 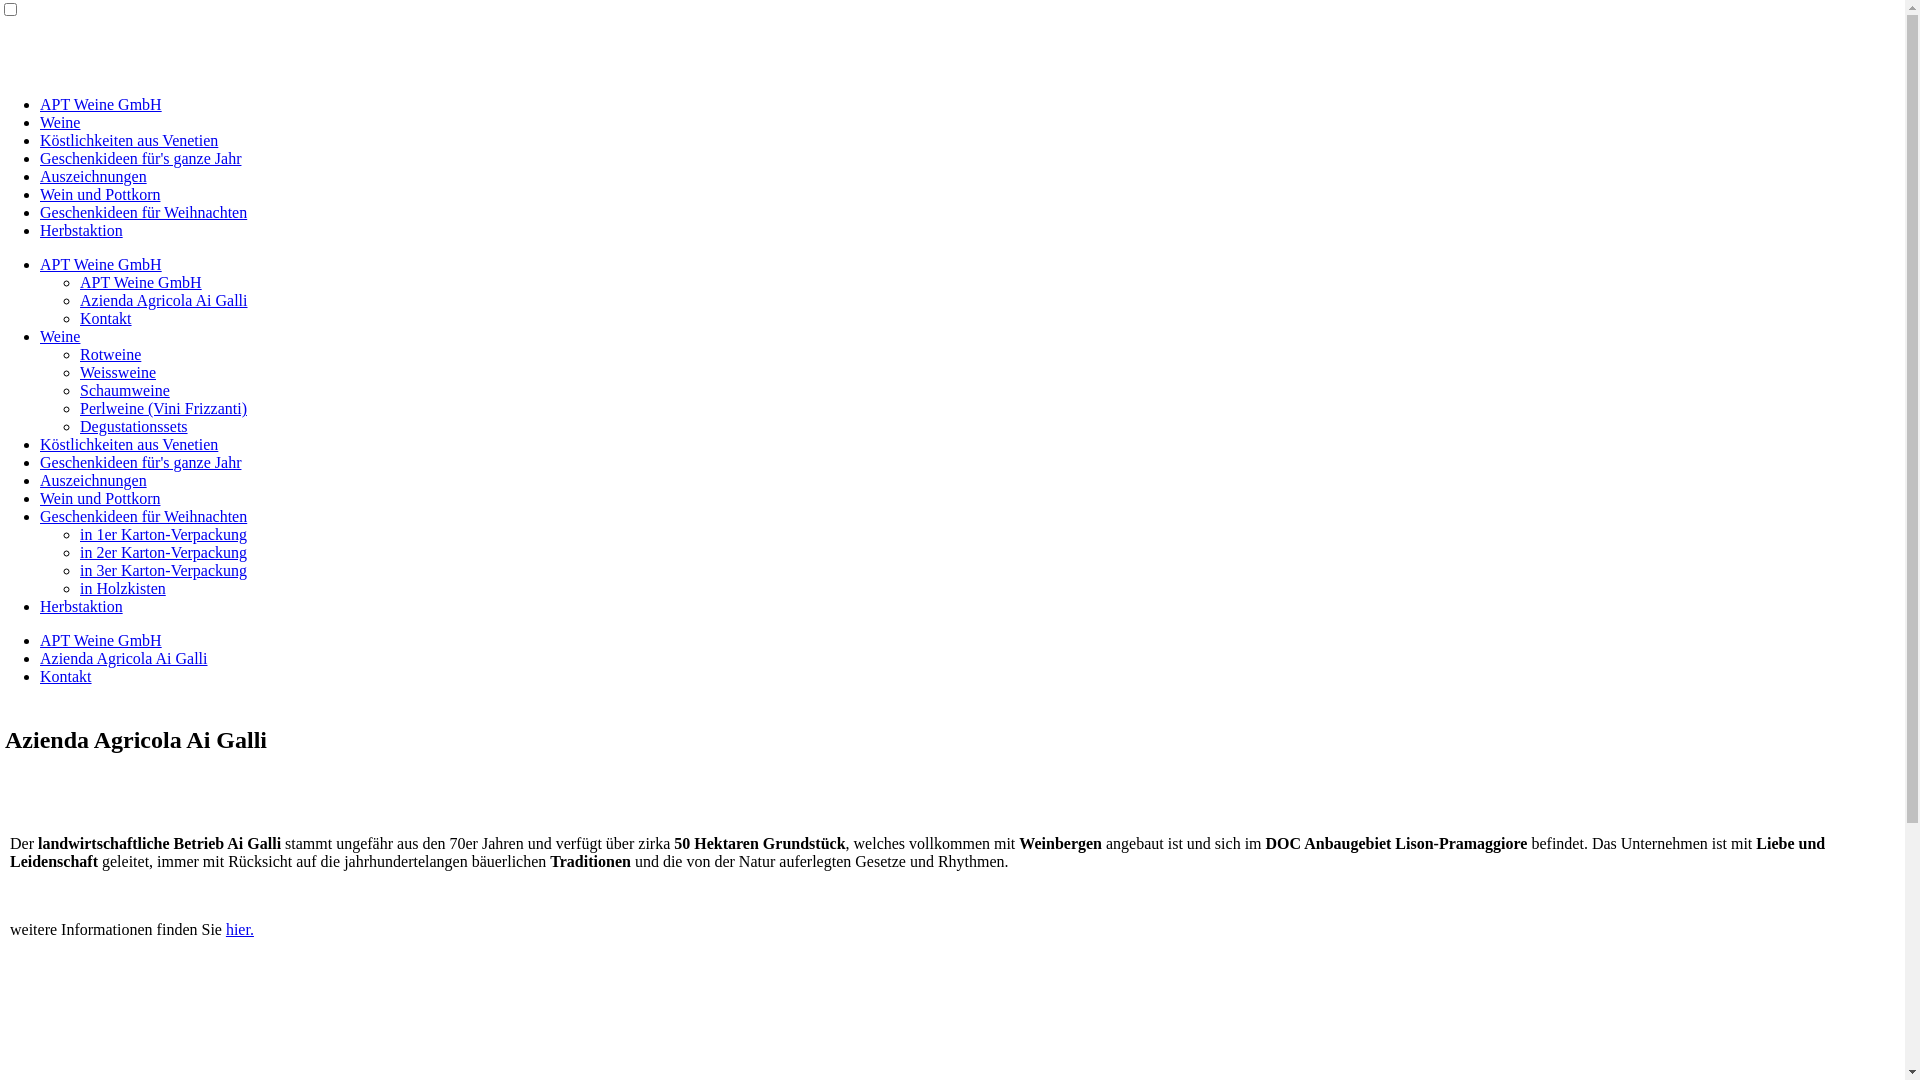 I want to click on Wein und Pottkorn, so click(x=100, y=498).